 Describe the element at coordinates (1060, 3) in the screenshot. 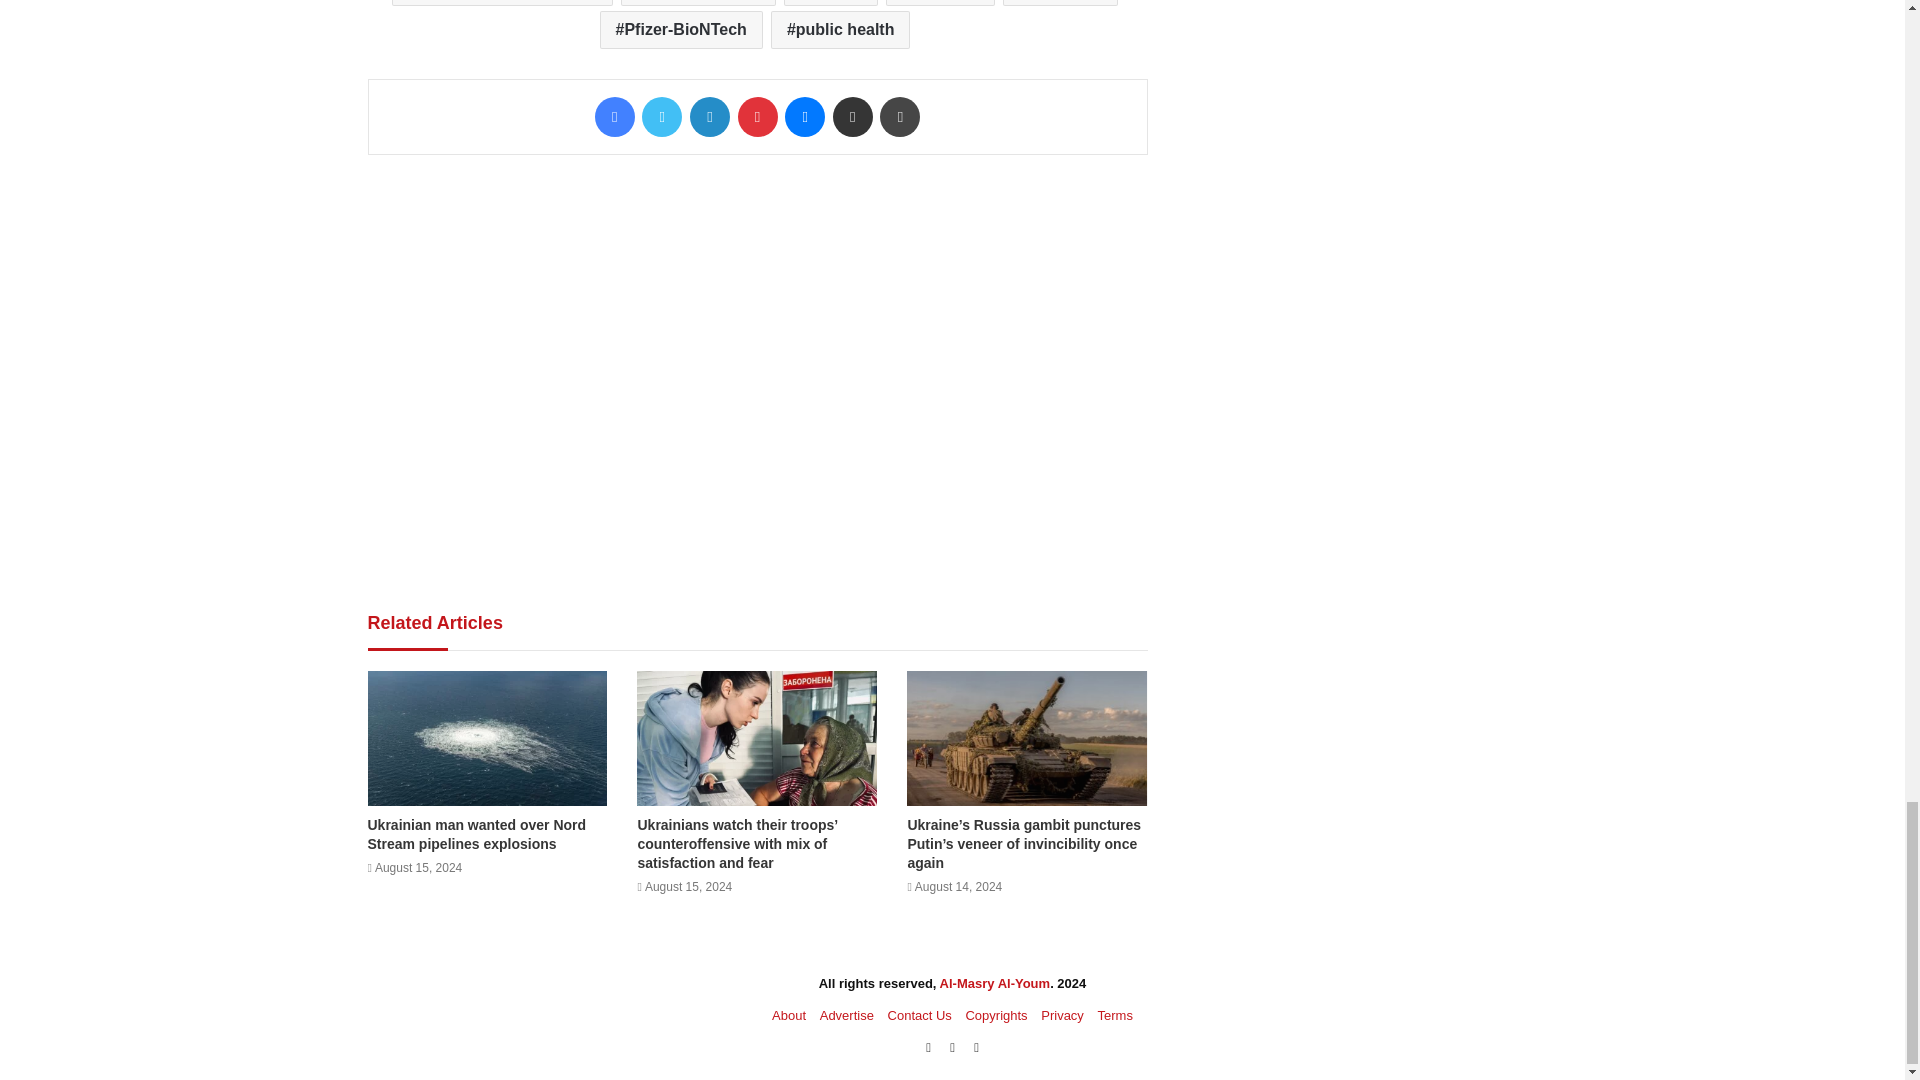

I see `pandemic` at that location.